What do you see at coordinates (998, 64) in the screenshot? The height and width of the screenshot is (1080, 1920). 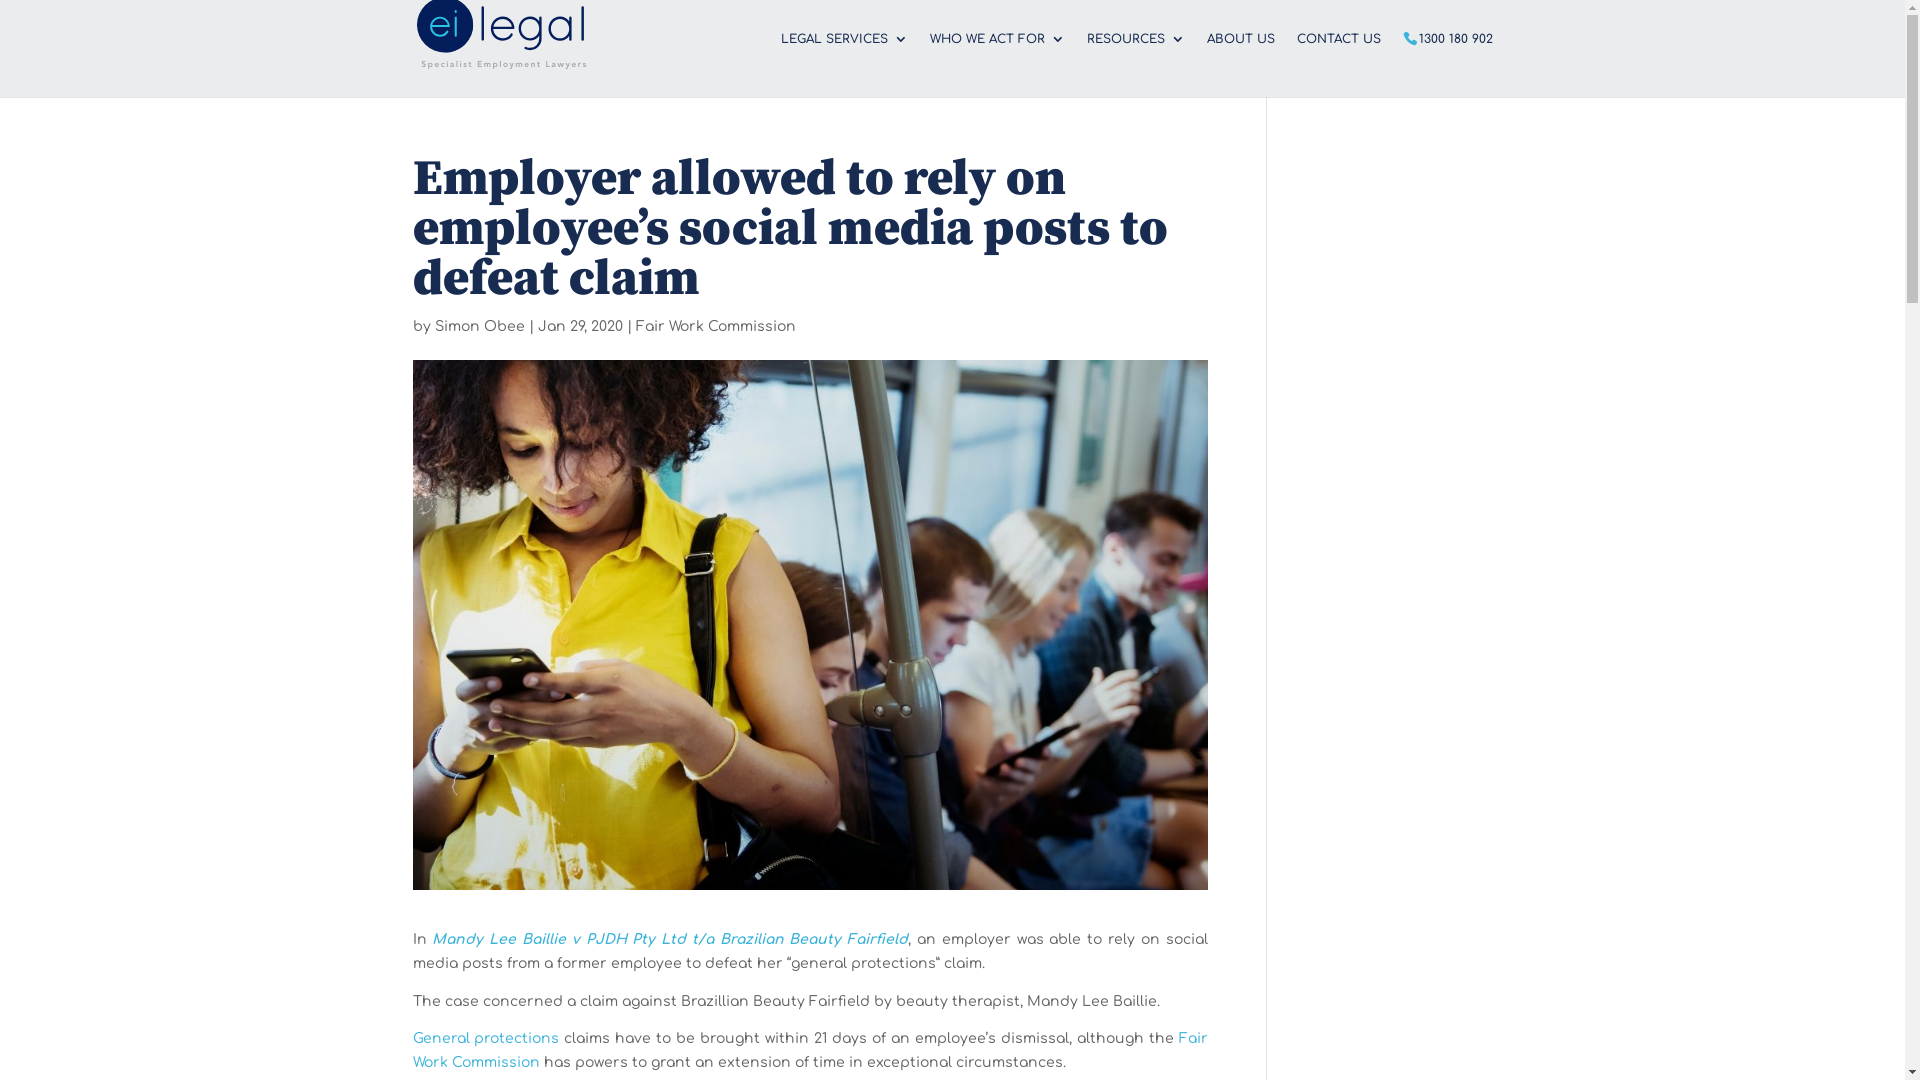 I see `WHO WE ACT FOR` at bounding box center [998, 64].